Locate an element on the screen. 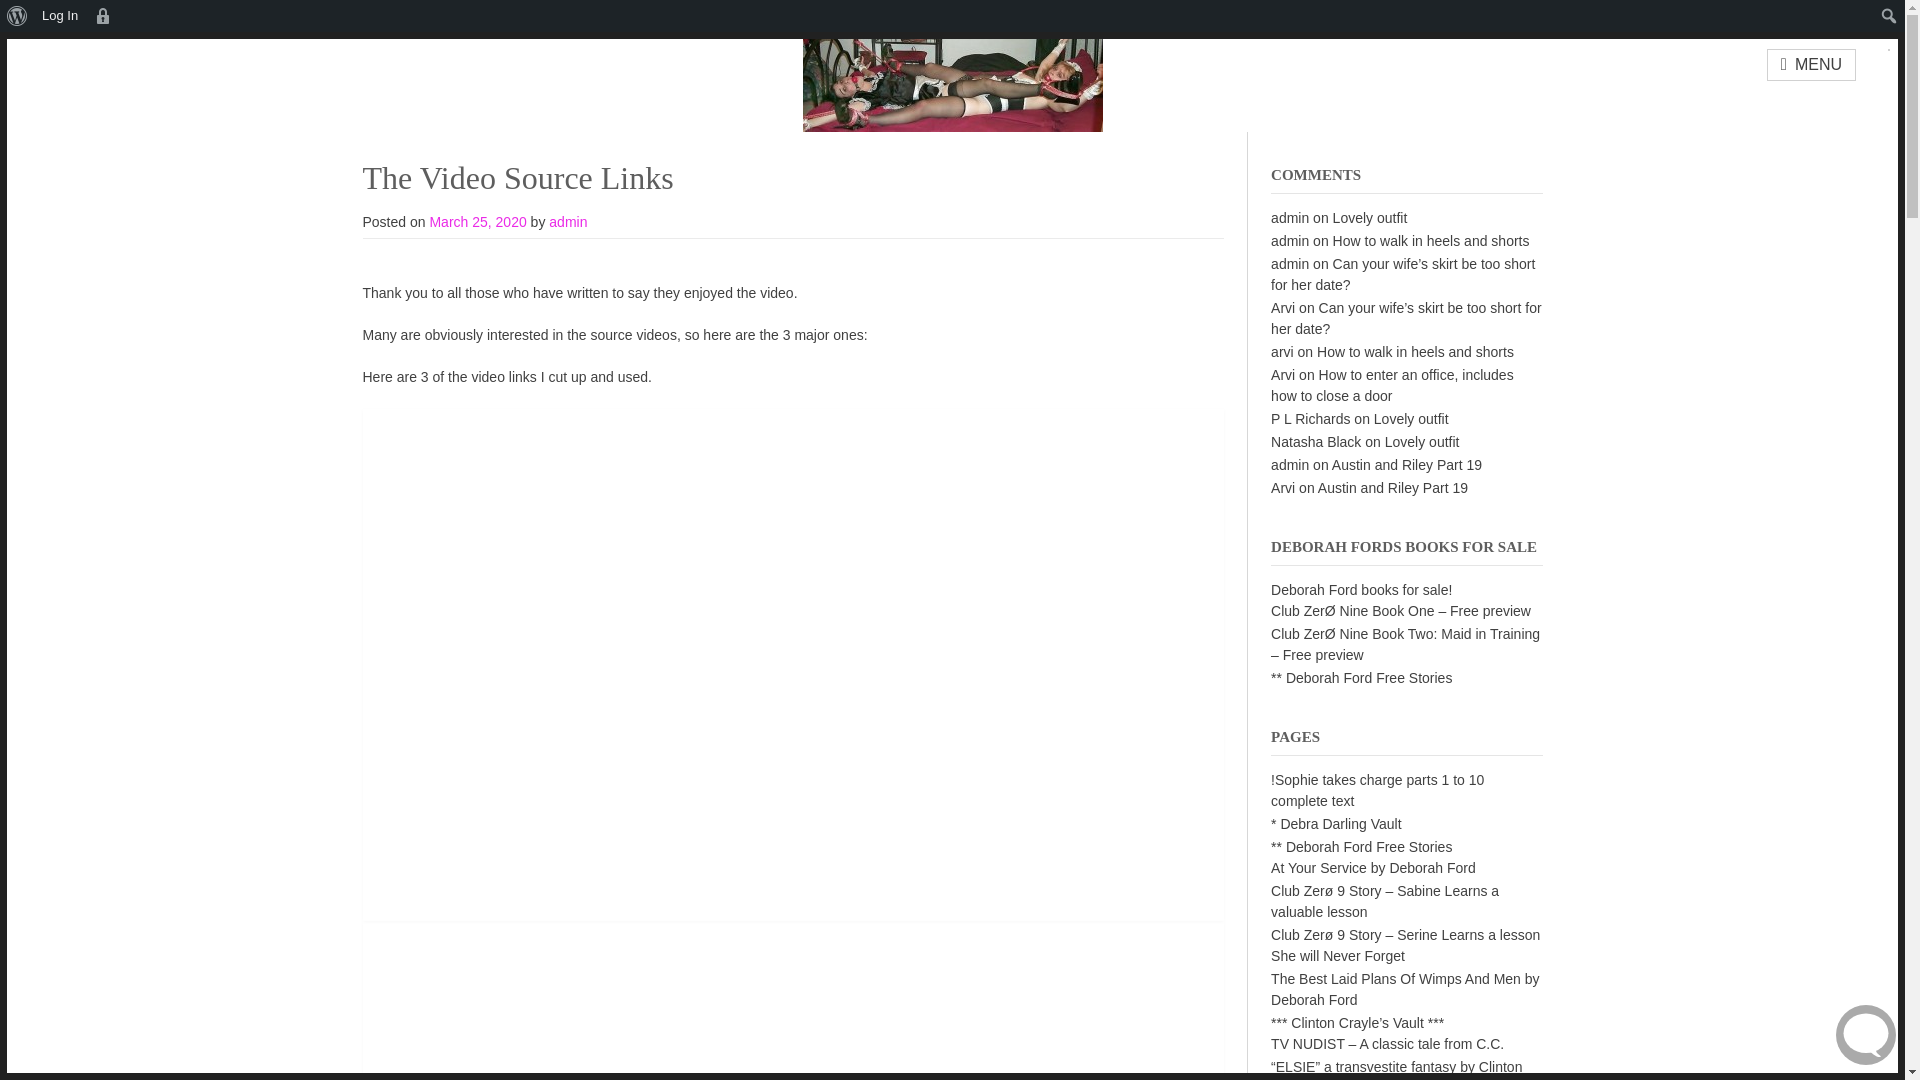 This screenshot has height=1080, width=1920. Austin and Riley Part 19 is located at coordinates (1407, 464).